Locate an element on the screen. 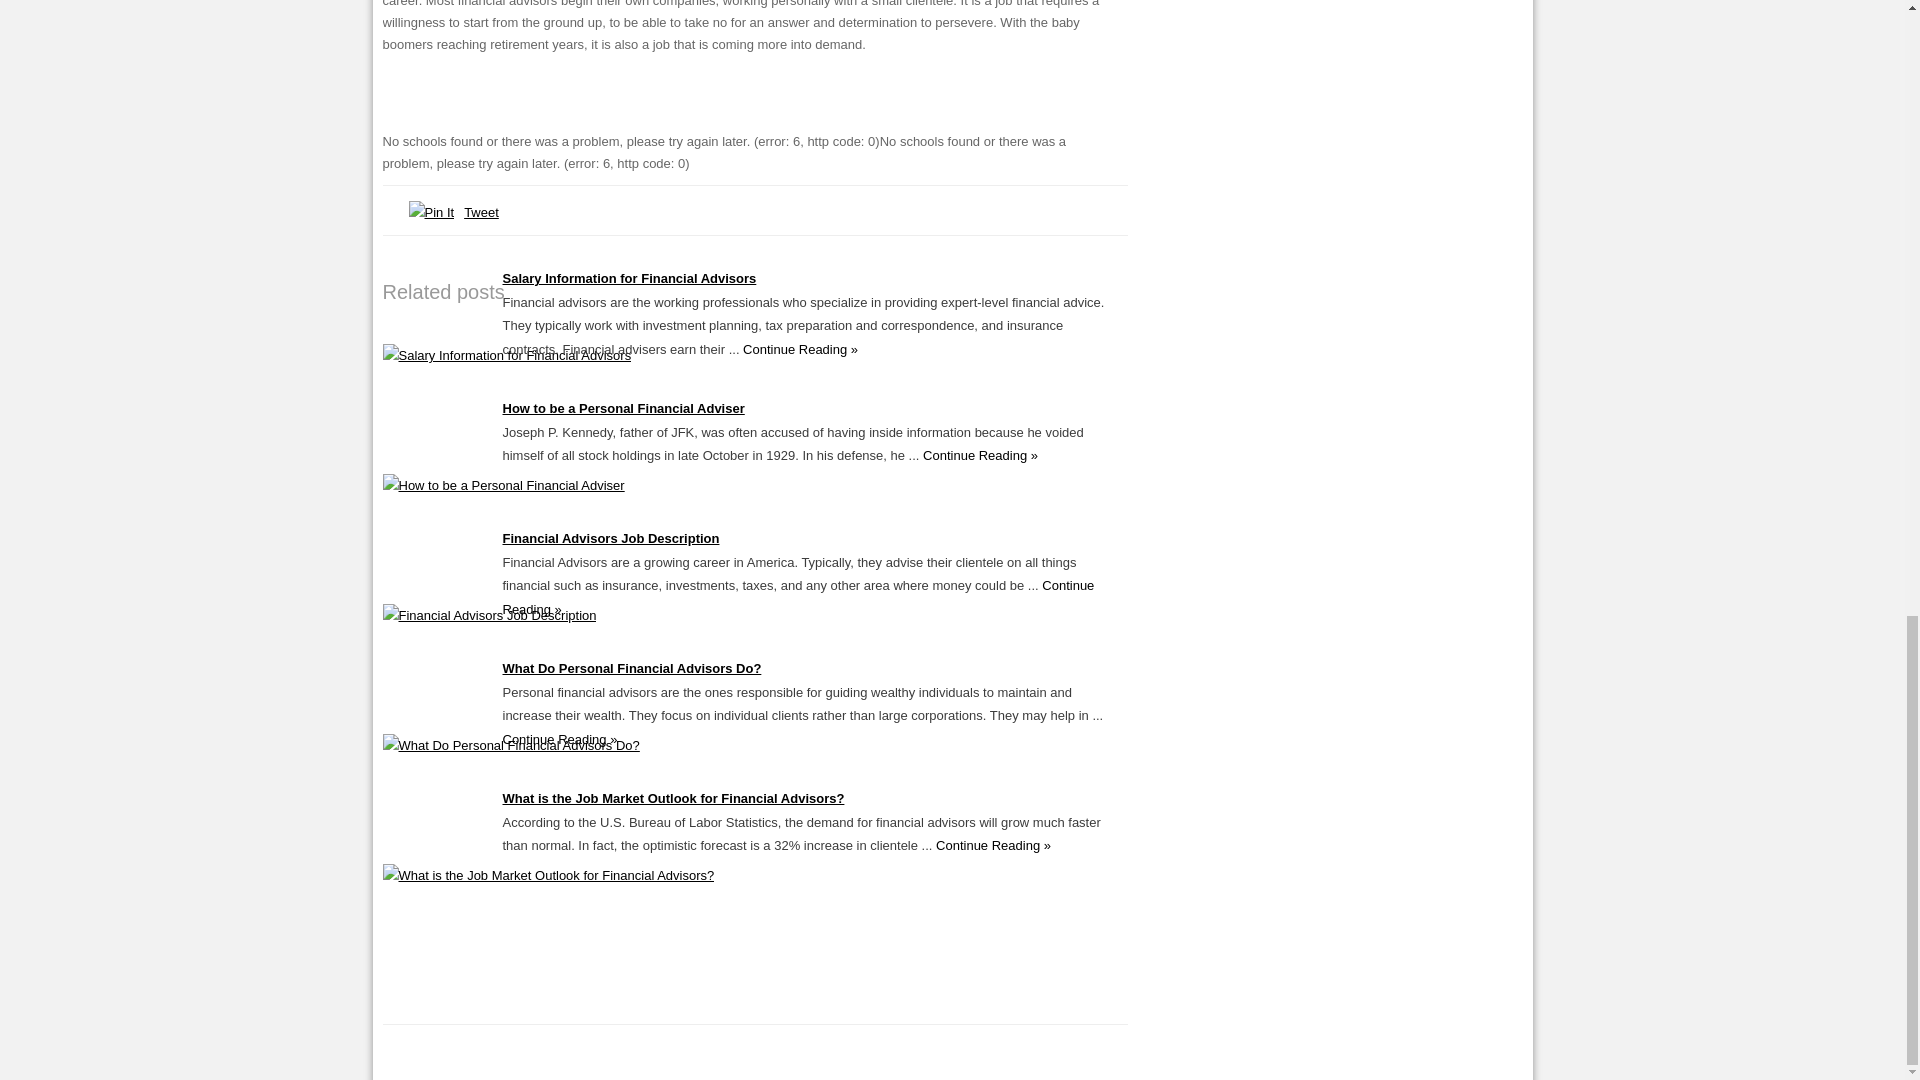  Financial Advisors Job Description is located at coordinates (488, 616).